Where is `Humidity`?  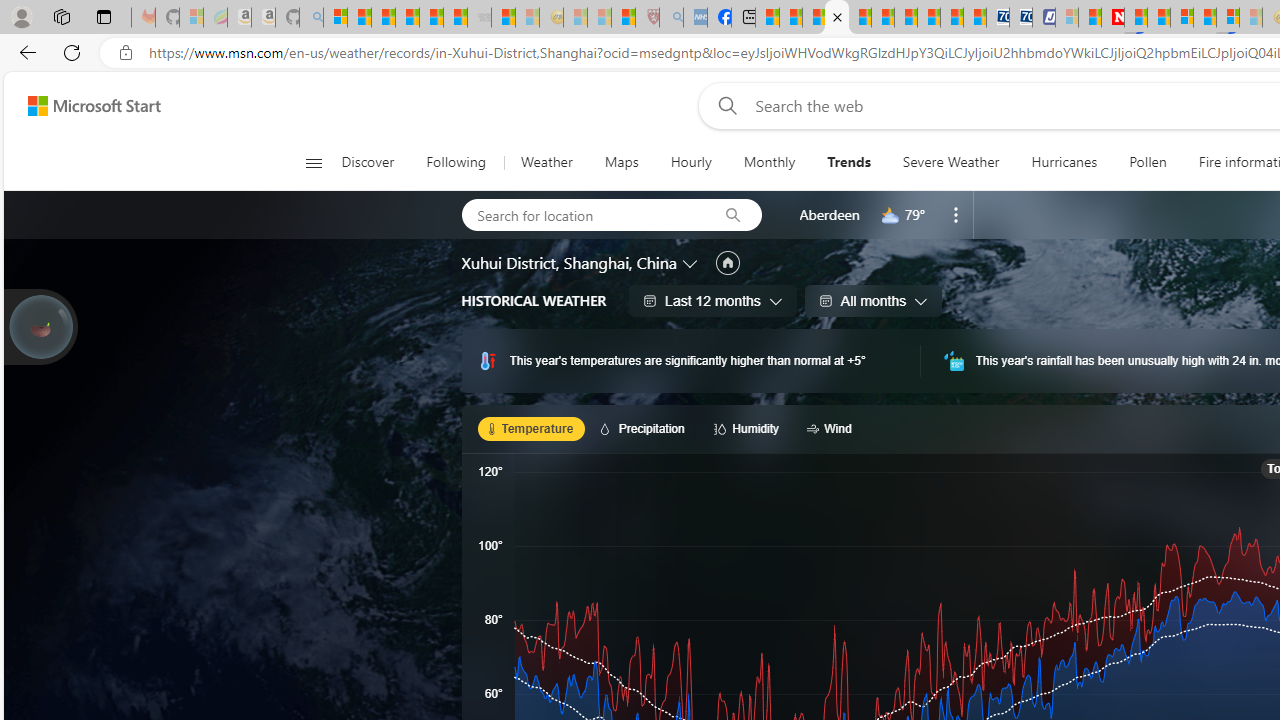
Humidity is located at coordinates (750, 428).